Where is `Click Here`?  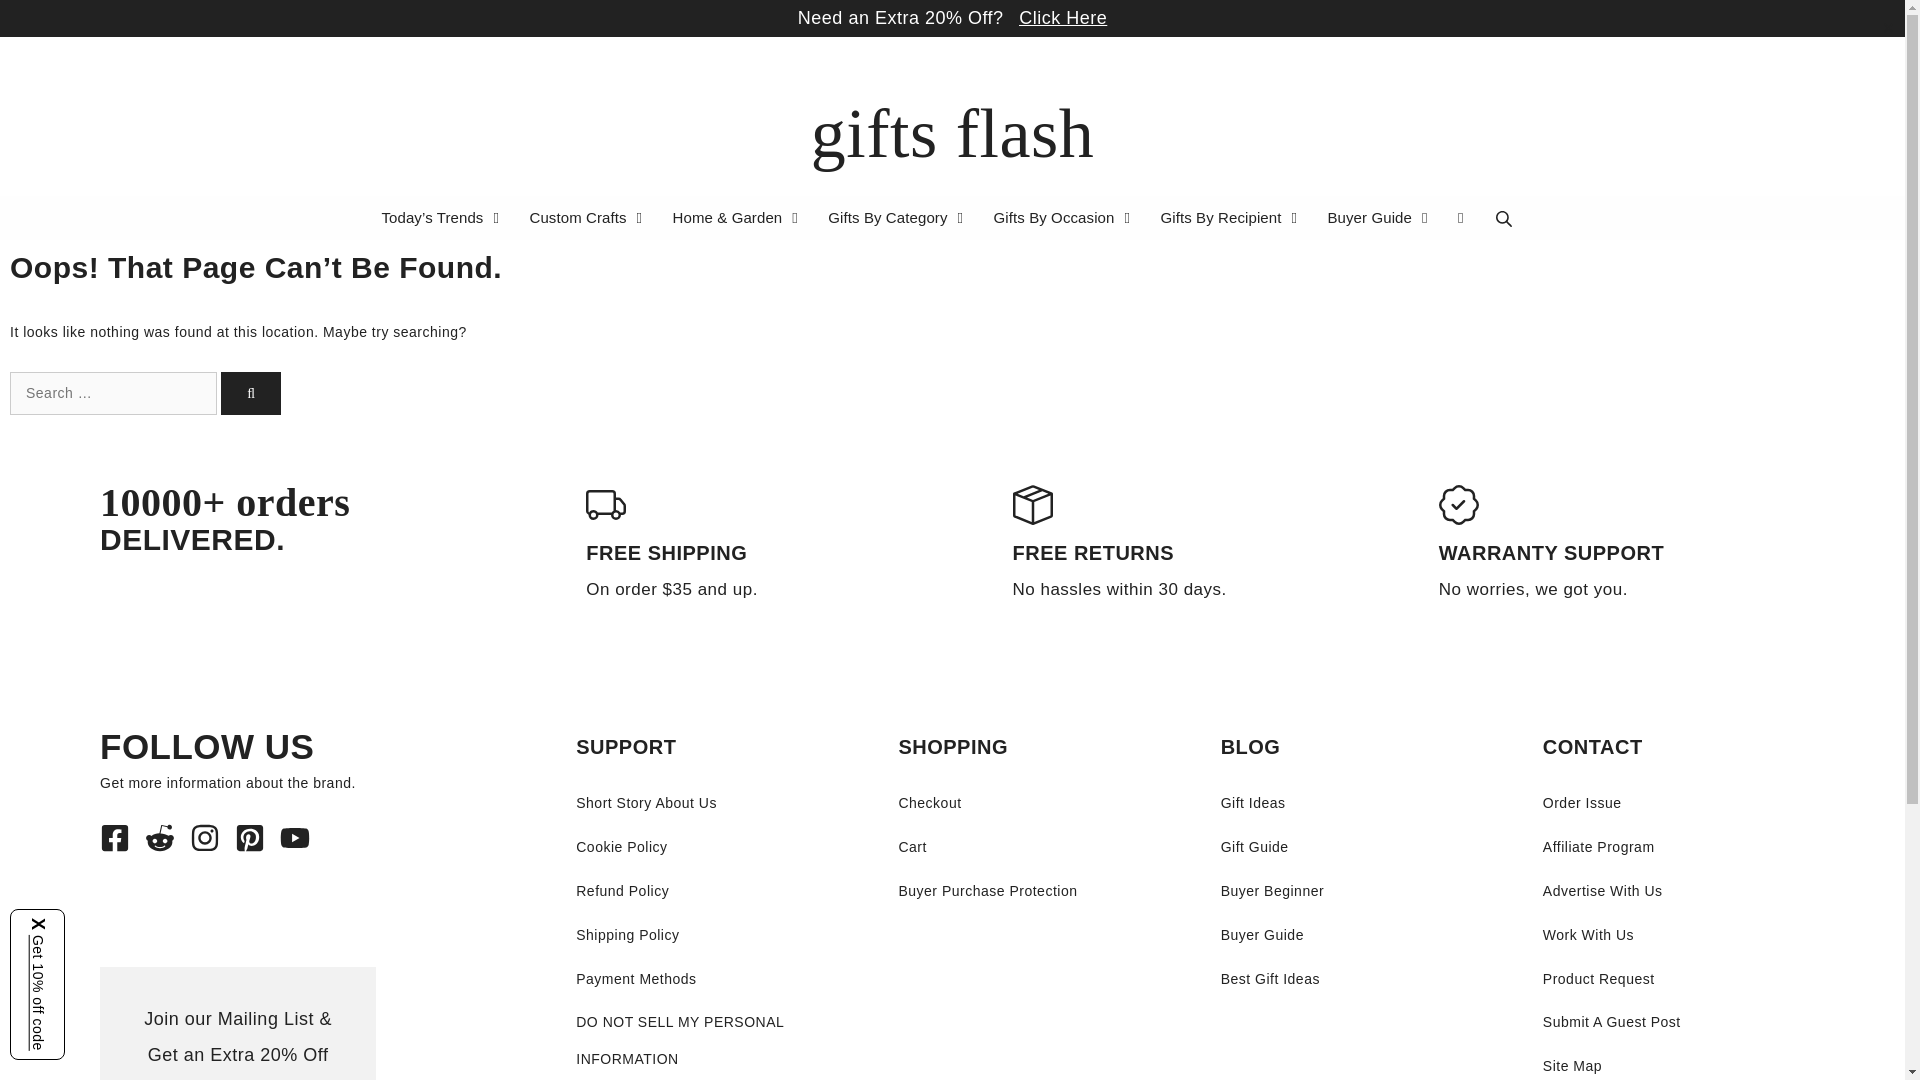
Click Here is located at coordinates (1063, 18).